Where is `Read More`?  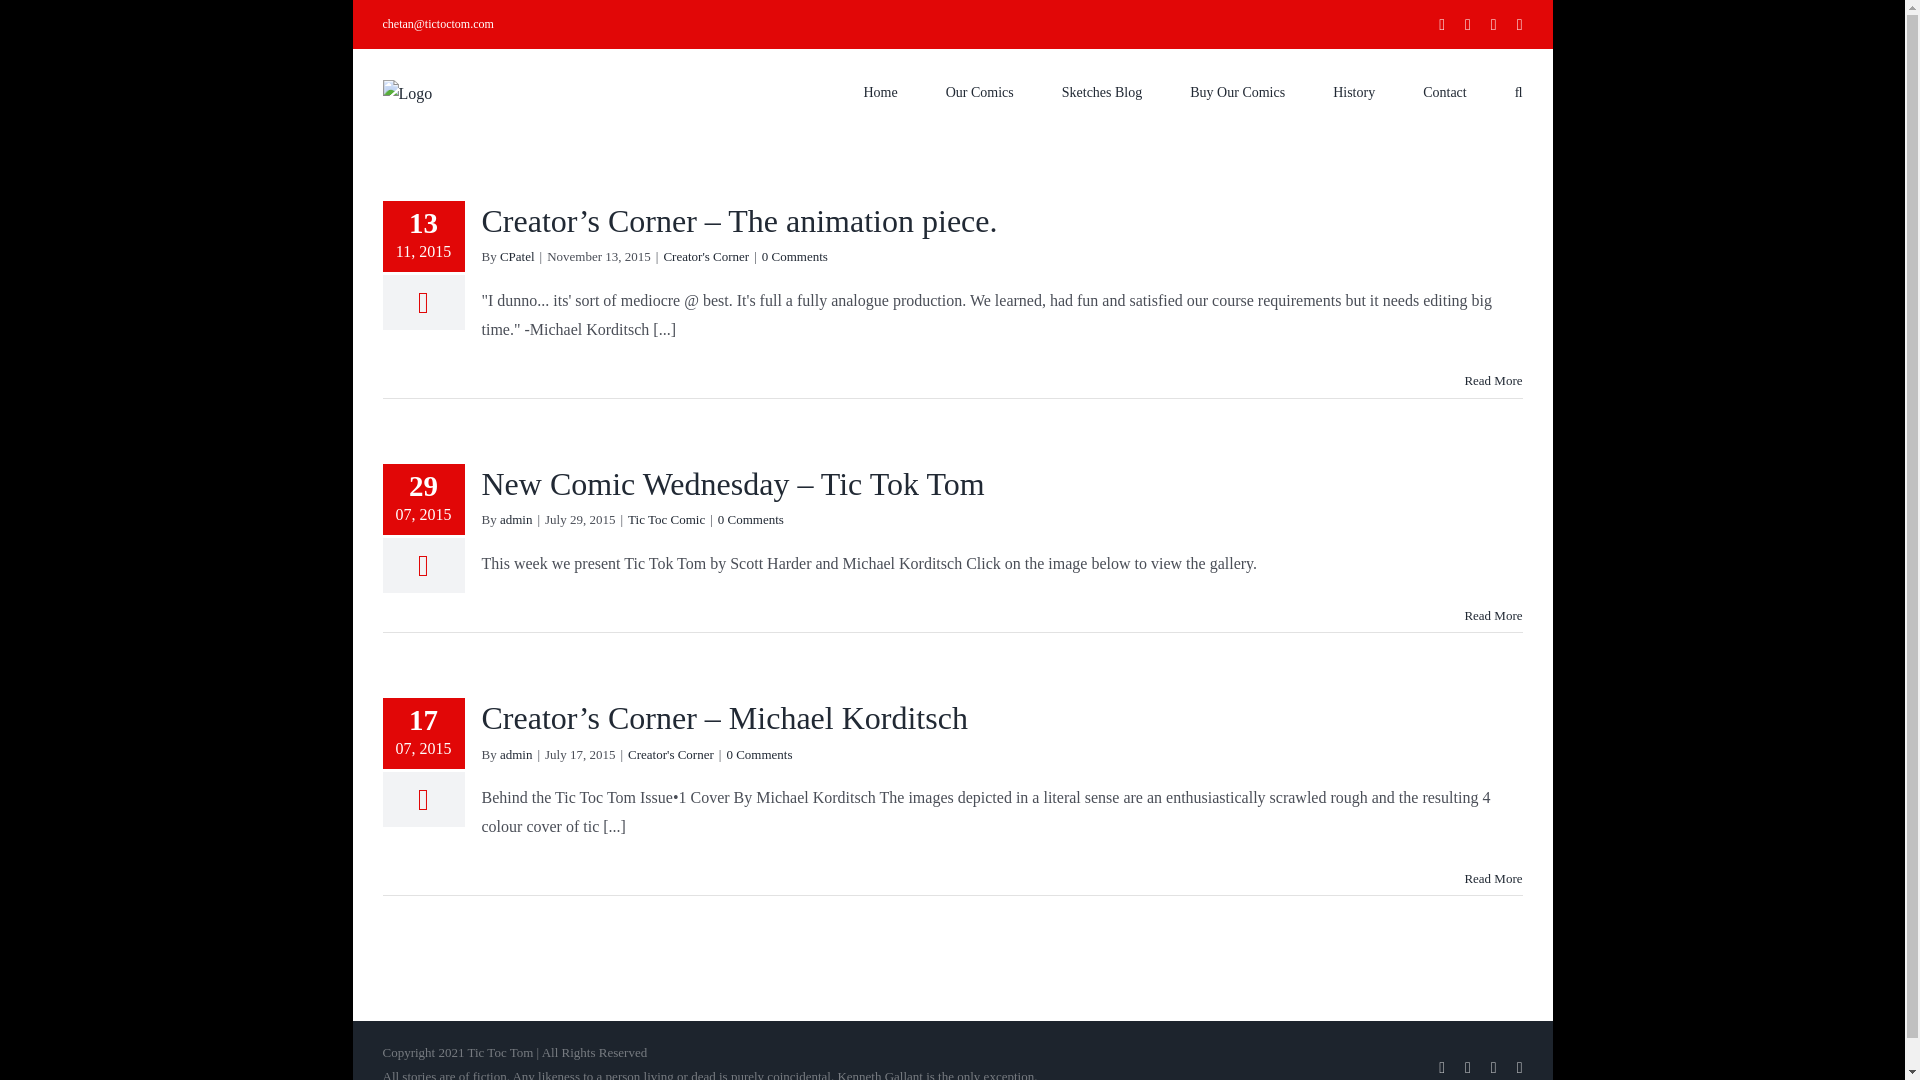 Read More is located at coordinates (1492, 616).